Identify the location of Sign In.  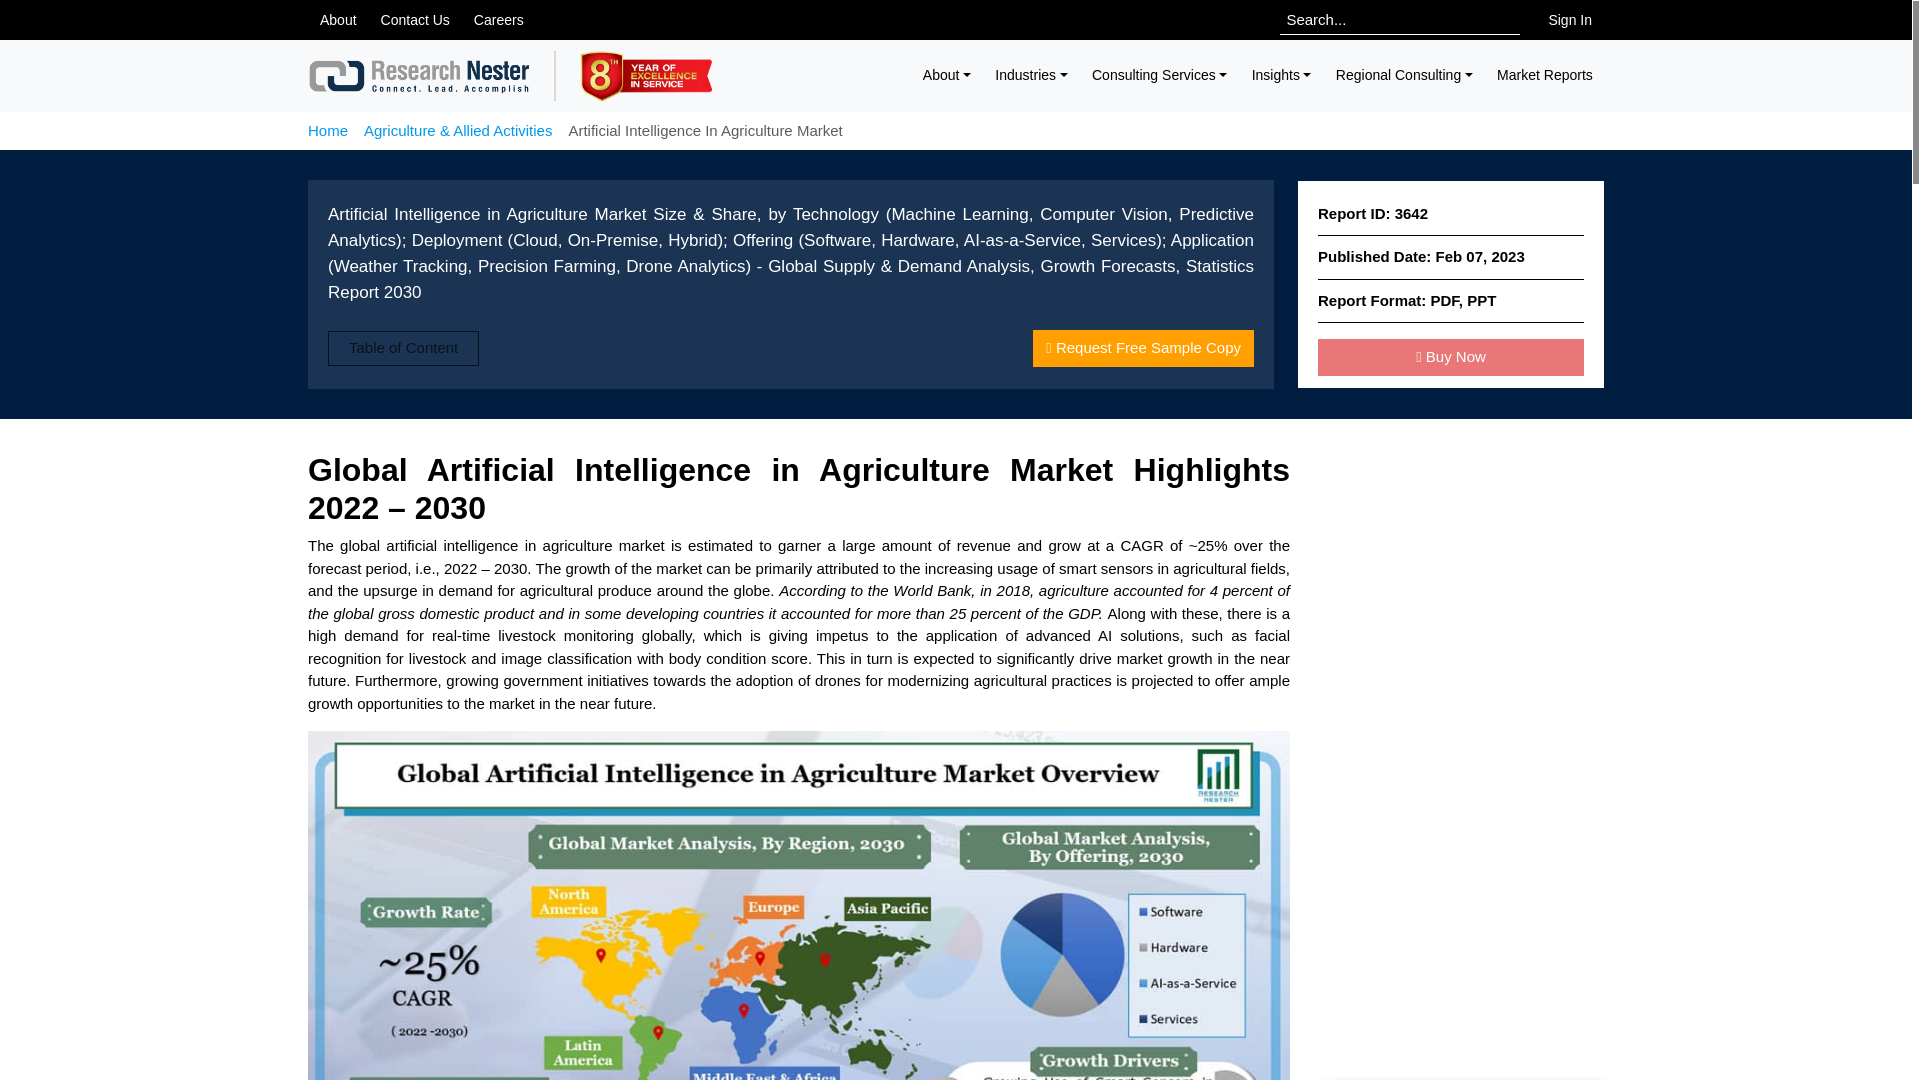
(1570, 20).